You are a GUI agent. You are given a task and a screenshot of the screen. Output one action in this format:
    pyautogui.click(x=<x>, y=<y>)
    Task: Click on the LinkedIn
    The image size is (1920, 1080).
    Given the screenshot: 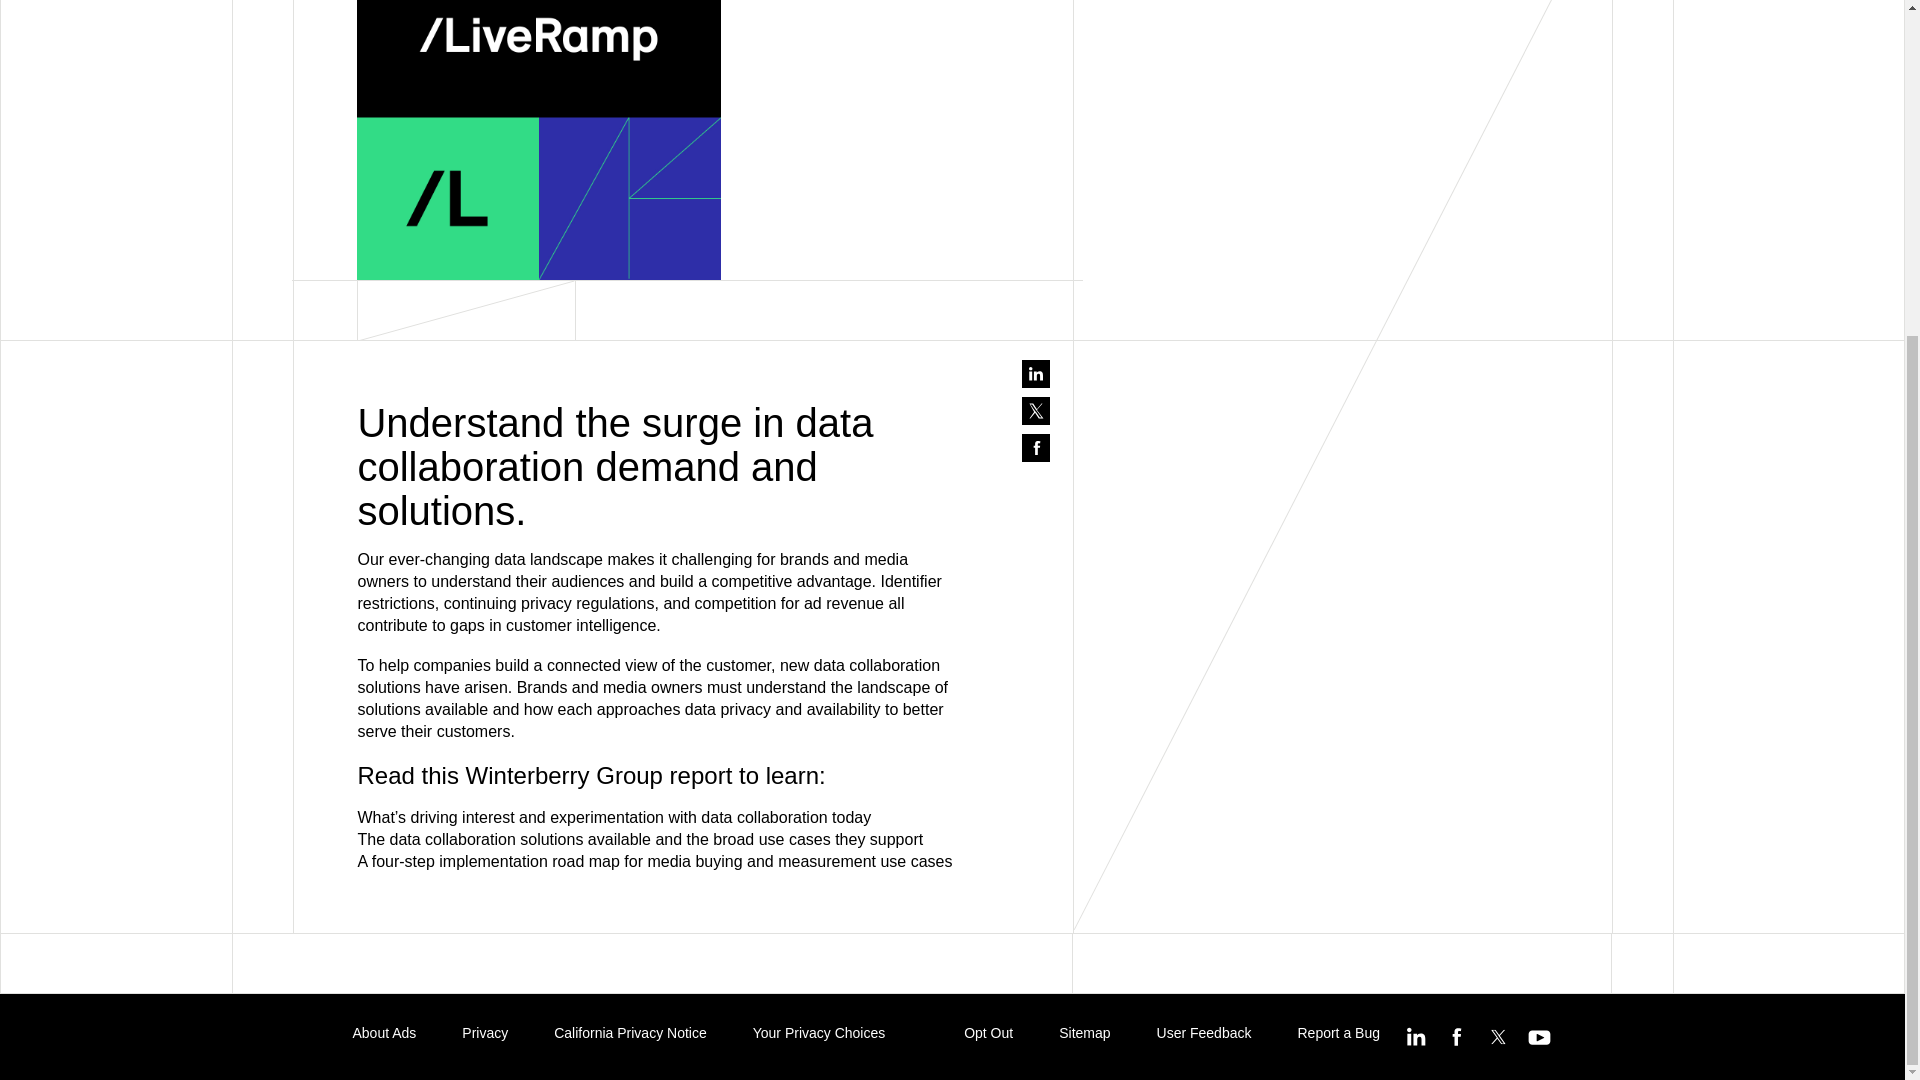 What is the action you would take?
    pyautogui.click(x=1416, y=1036)
    